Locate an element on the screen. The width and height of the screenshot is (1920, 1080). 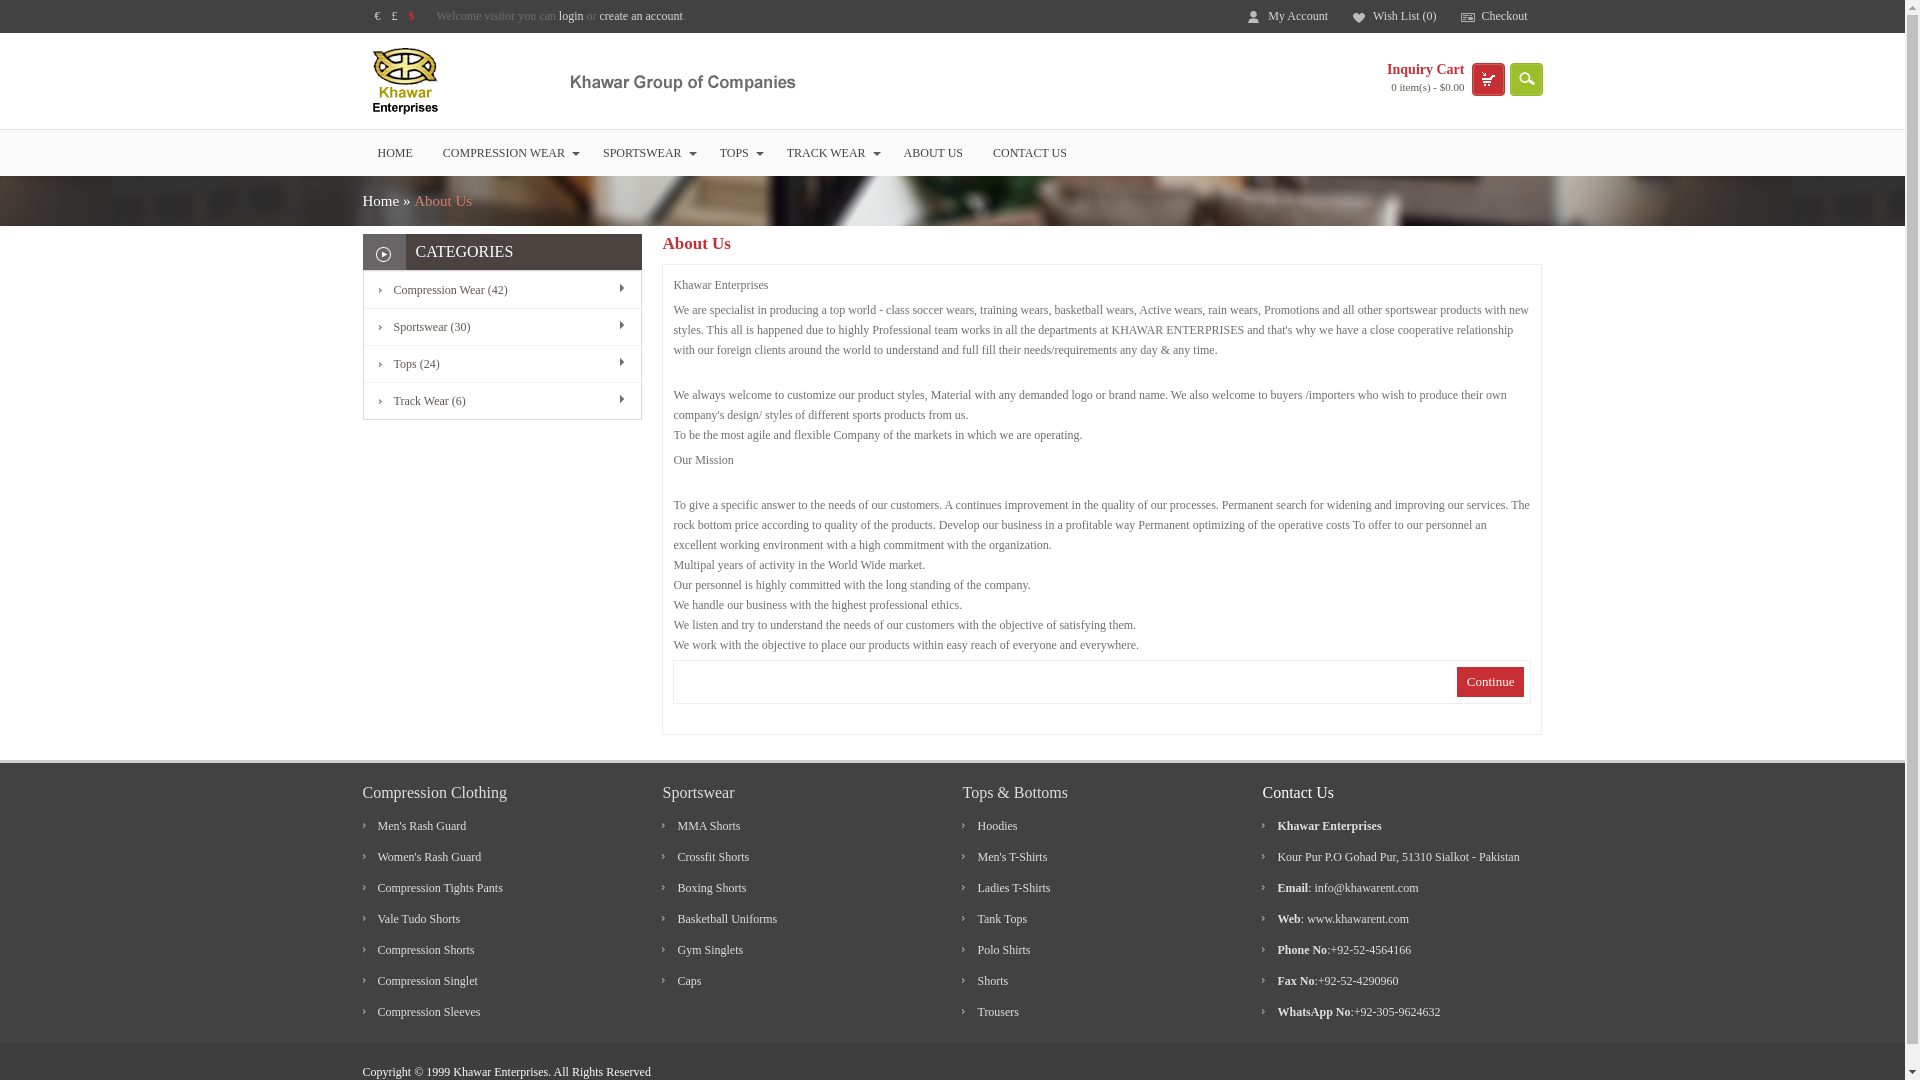
HOME is located at coordinates (394, 152).